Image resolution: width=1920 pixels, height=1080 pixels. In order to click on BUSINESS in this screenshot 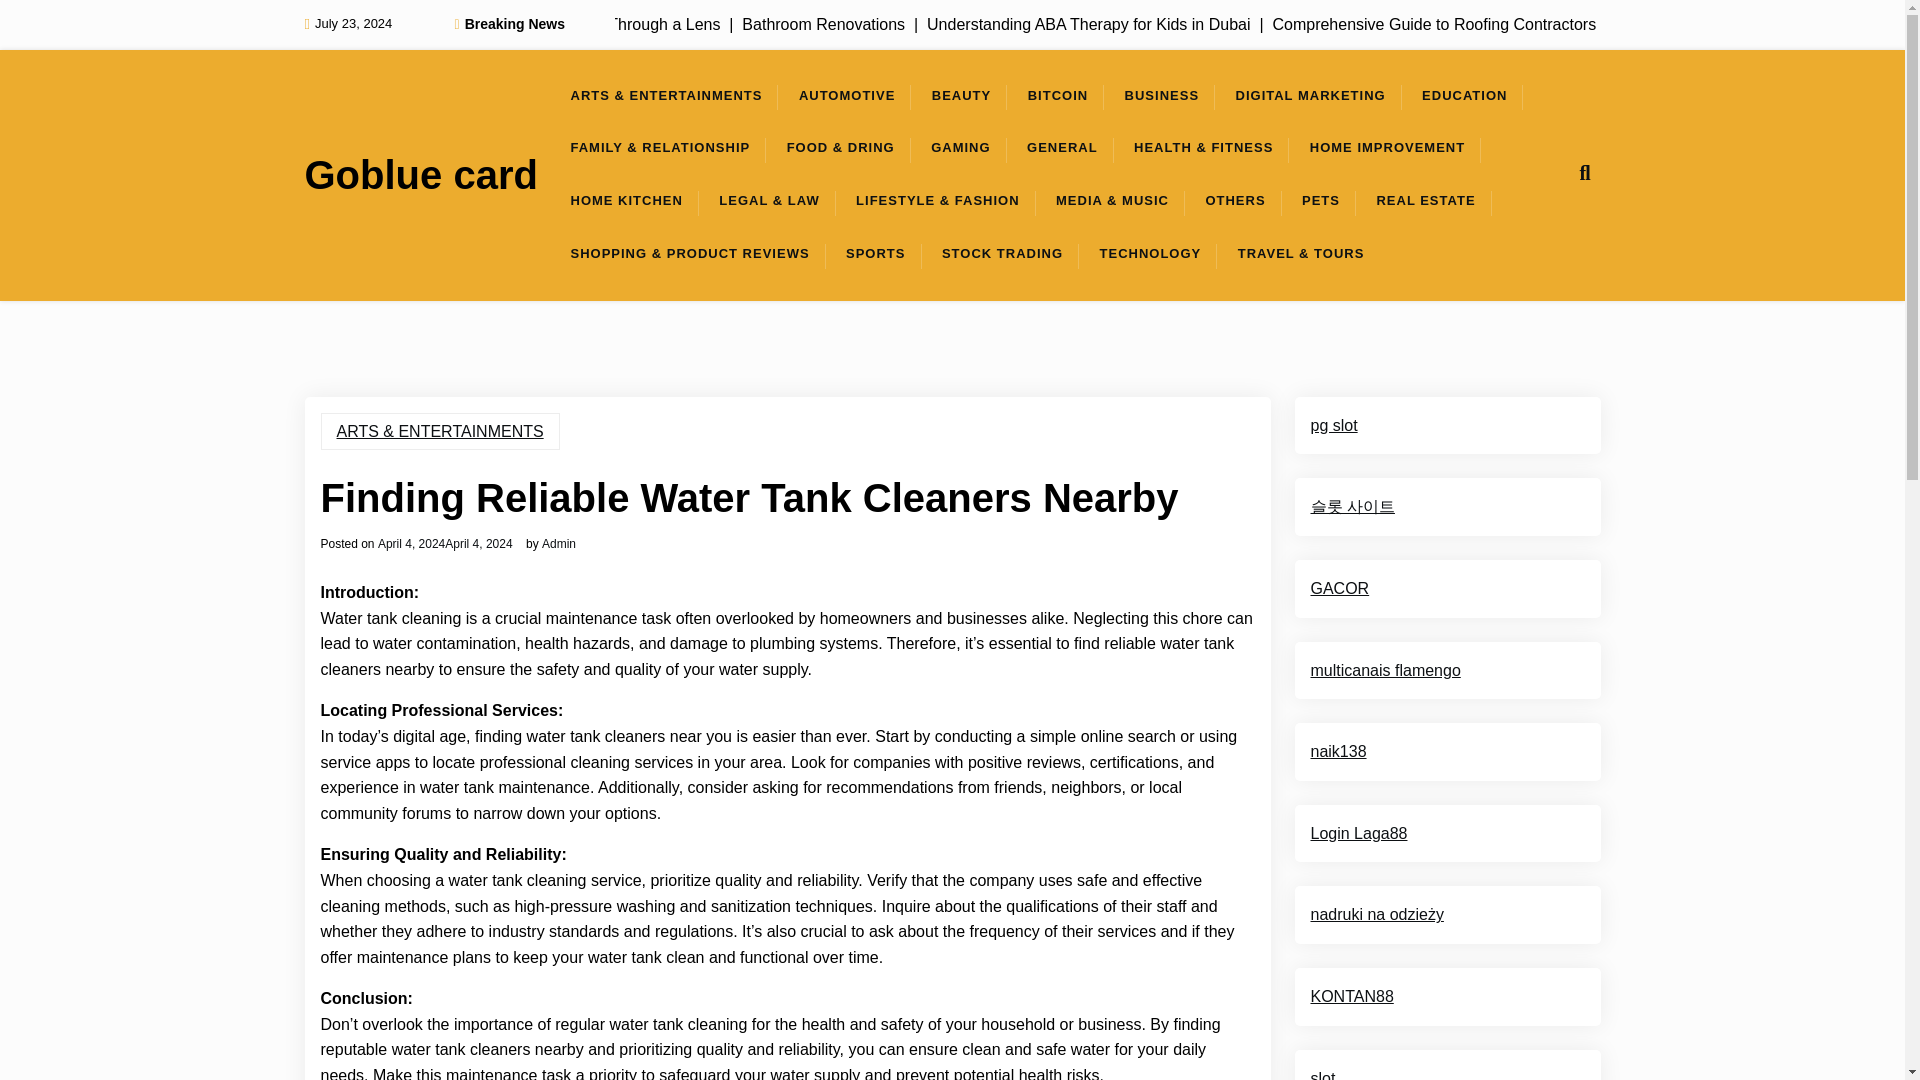, I will do `click(1162, 96)`.